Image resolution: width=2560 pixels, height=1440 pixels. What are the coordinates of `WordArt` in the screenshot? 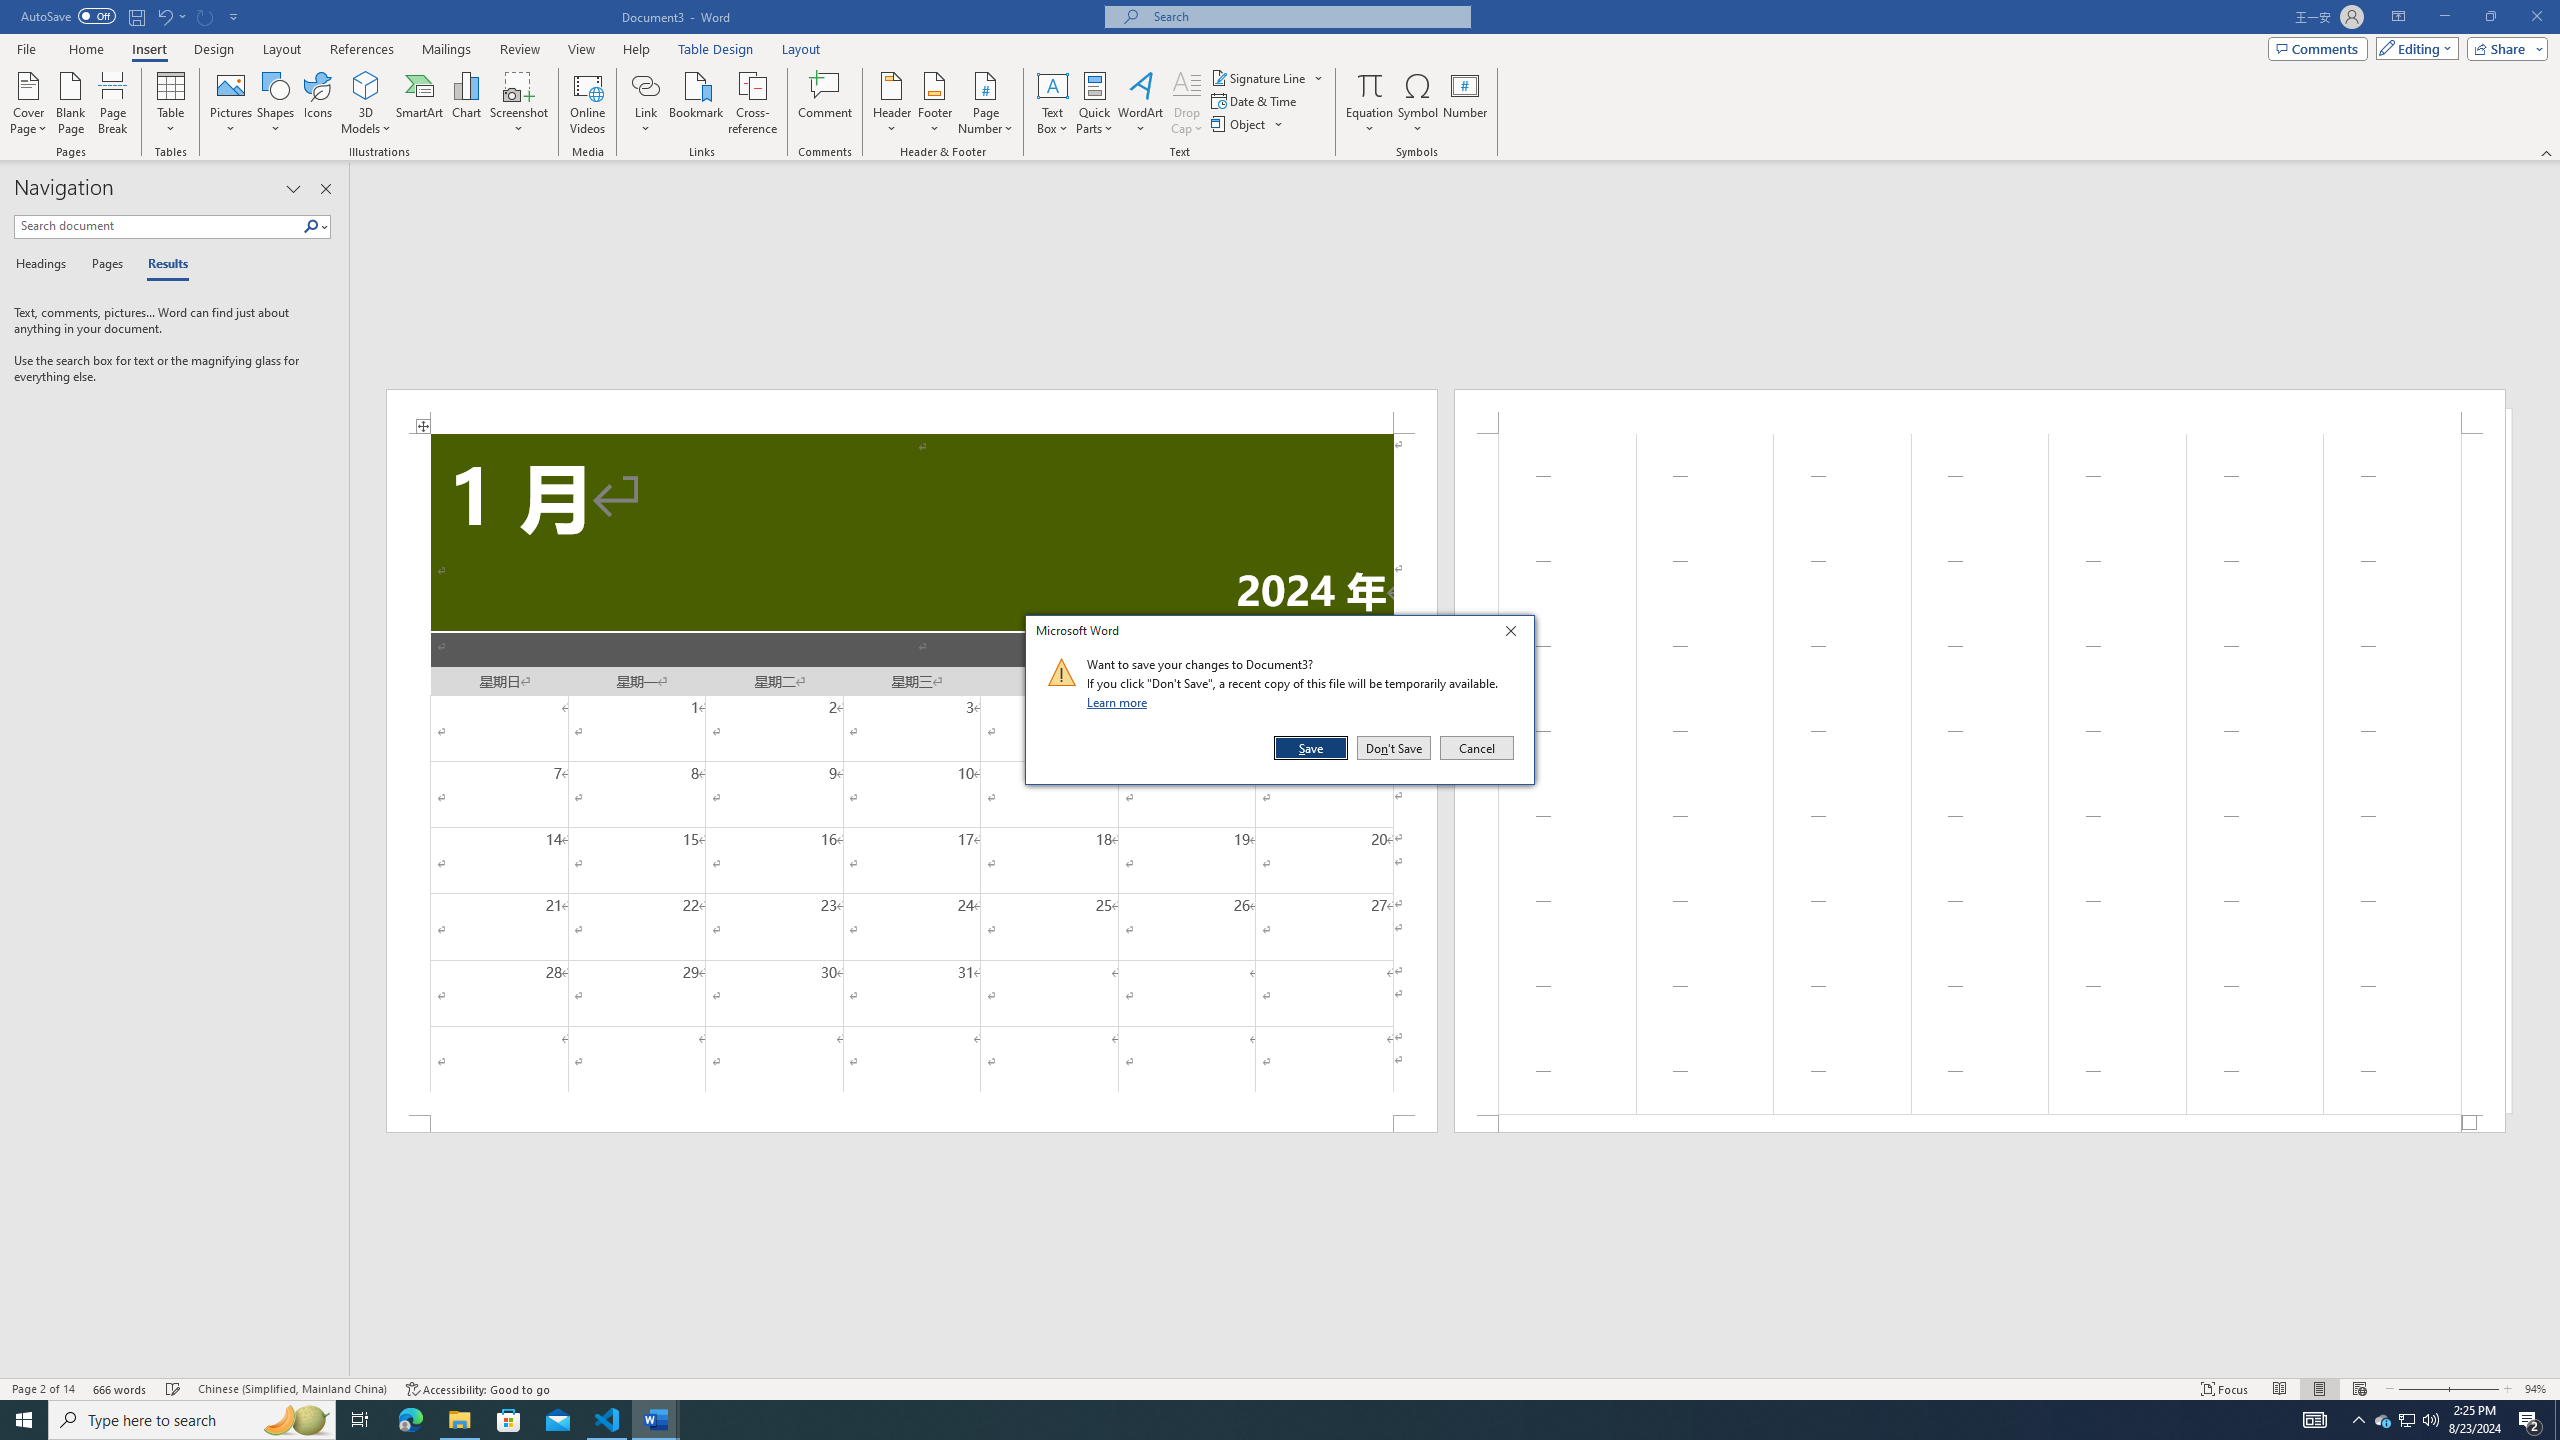 It's located at (1140, 103).